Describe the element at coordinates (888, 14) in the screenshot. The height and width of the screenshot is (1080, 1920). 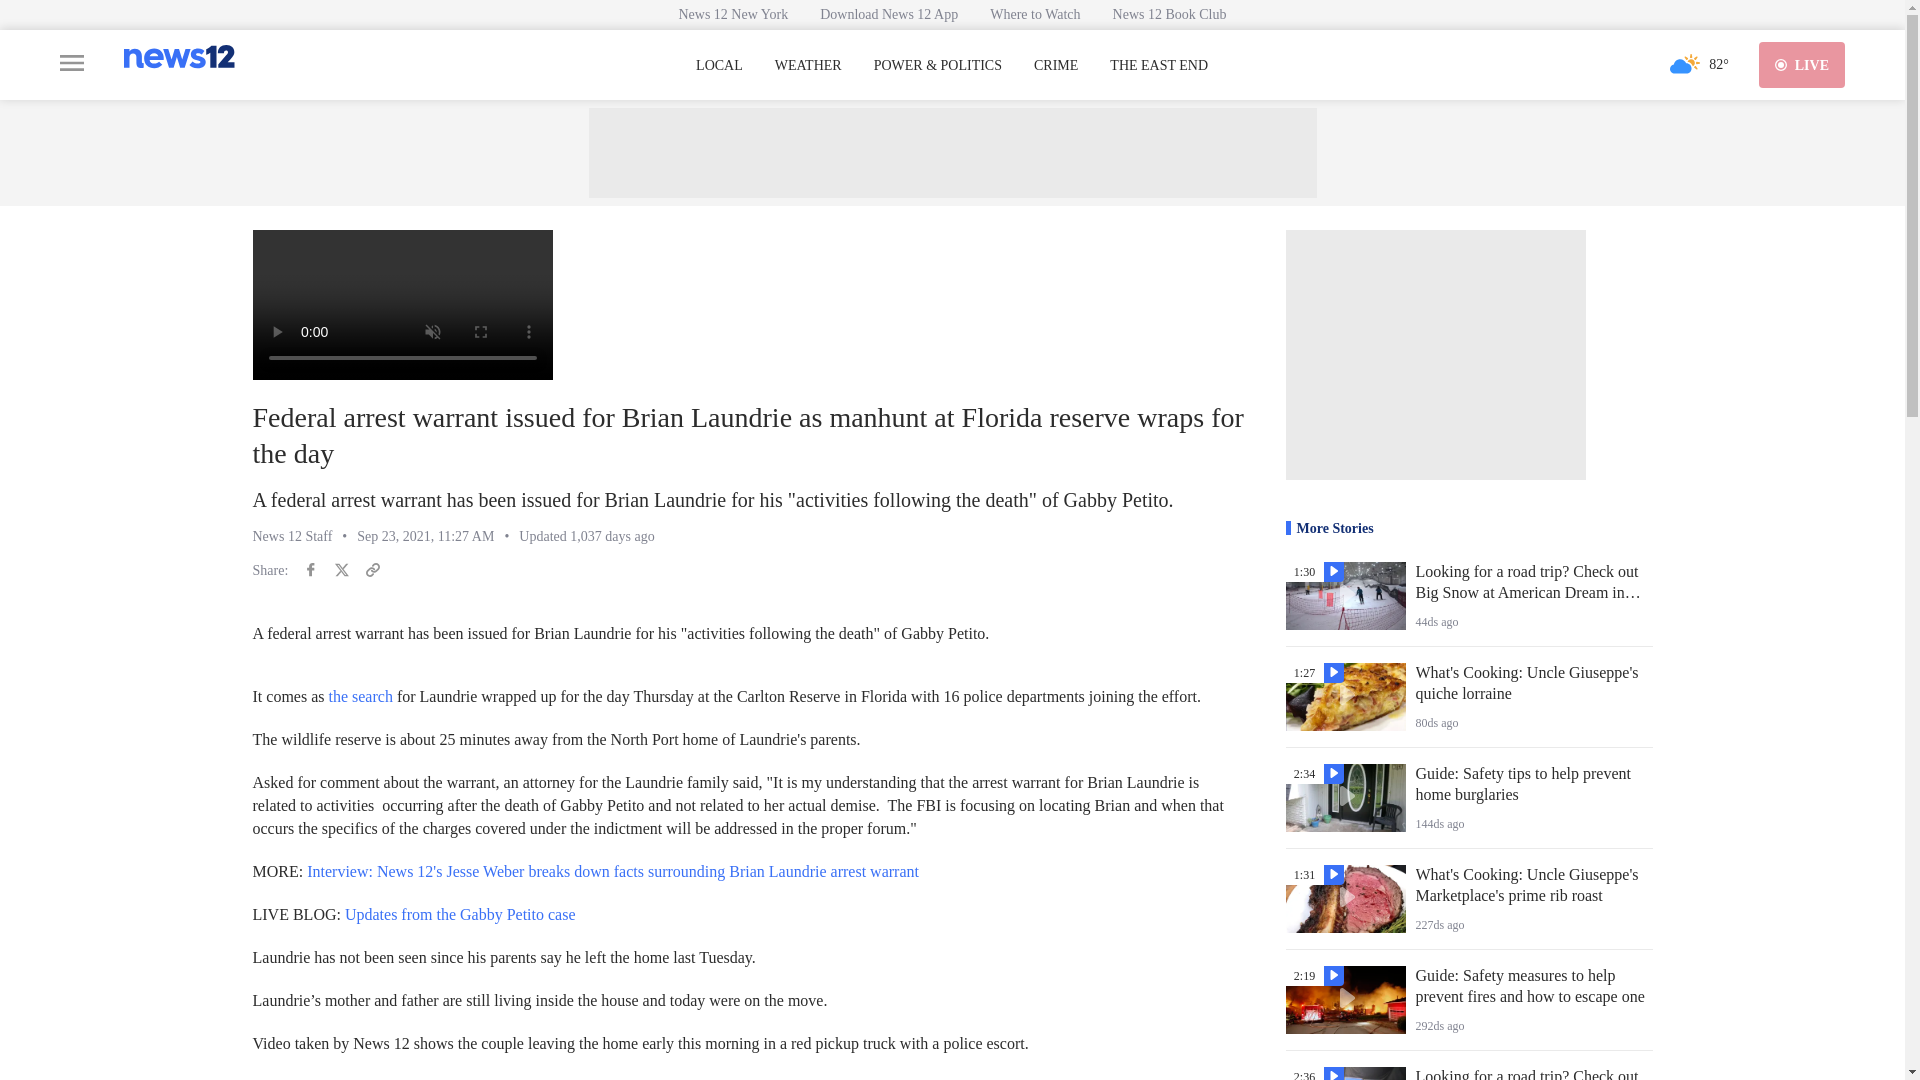
I see `Download News 12 App` at that location.